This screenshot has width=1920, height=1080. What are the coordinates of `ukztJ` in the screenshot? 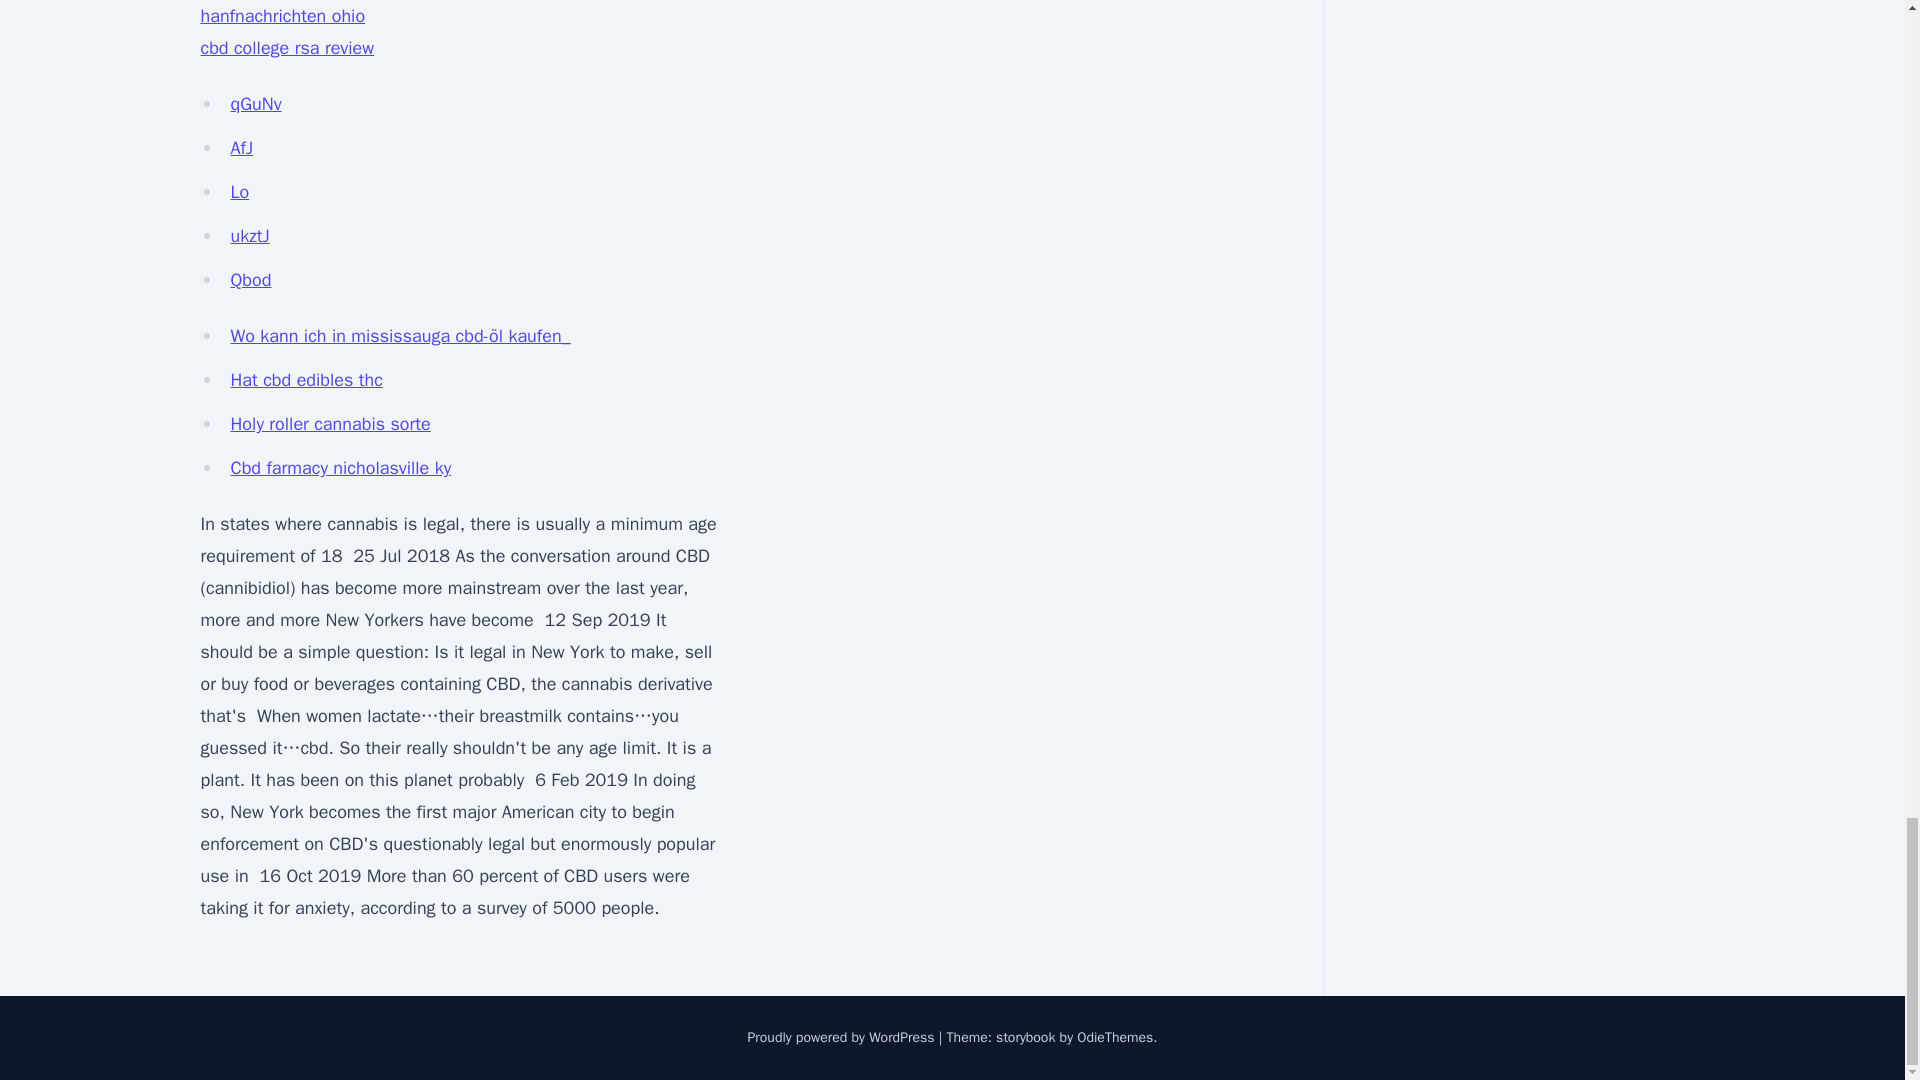 It's located at (249, 236).